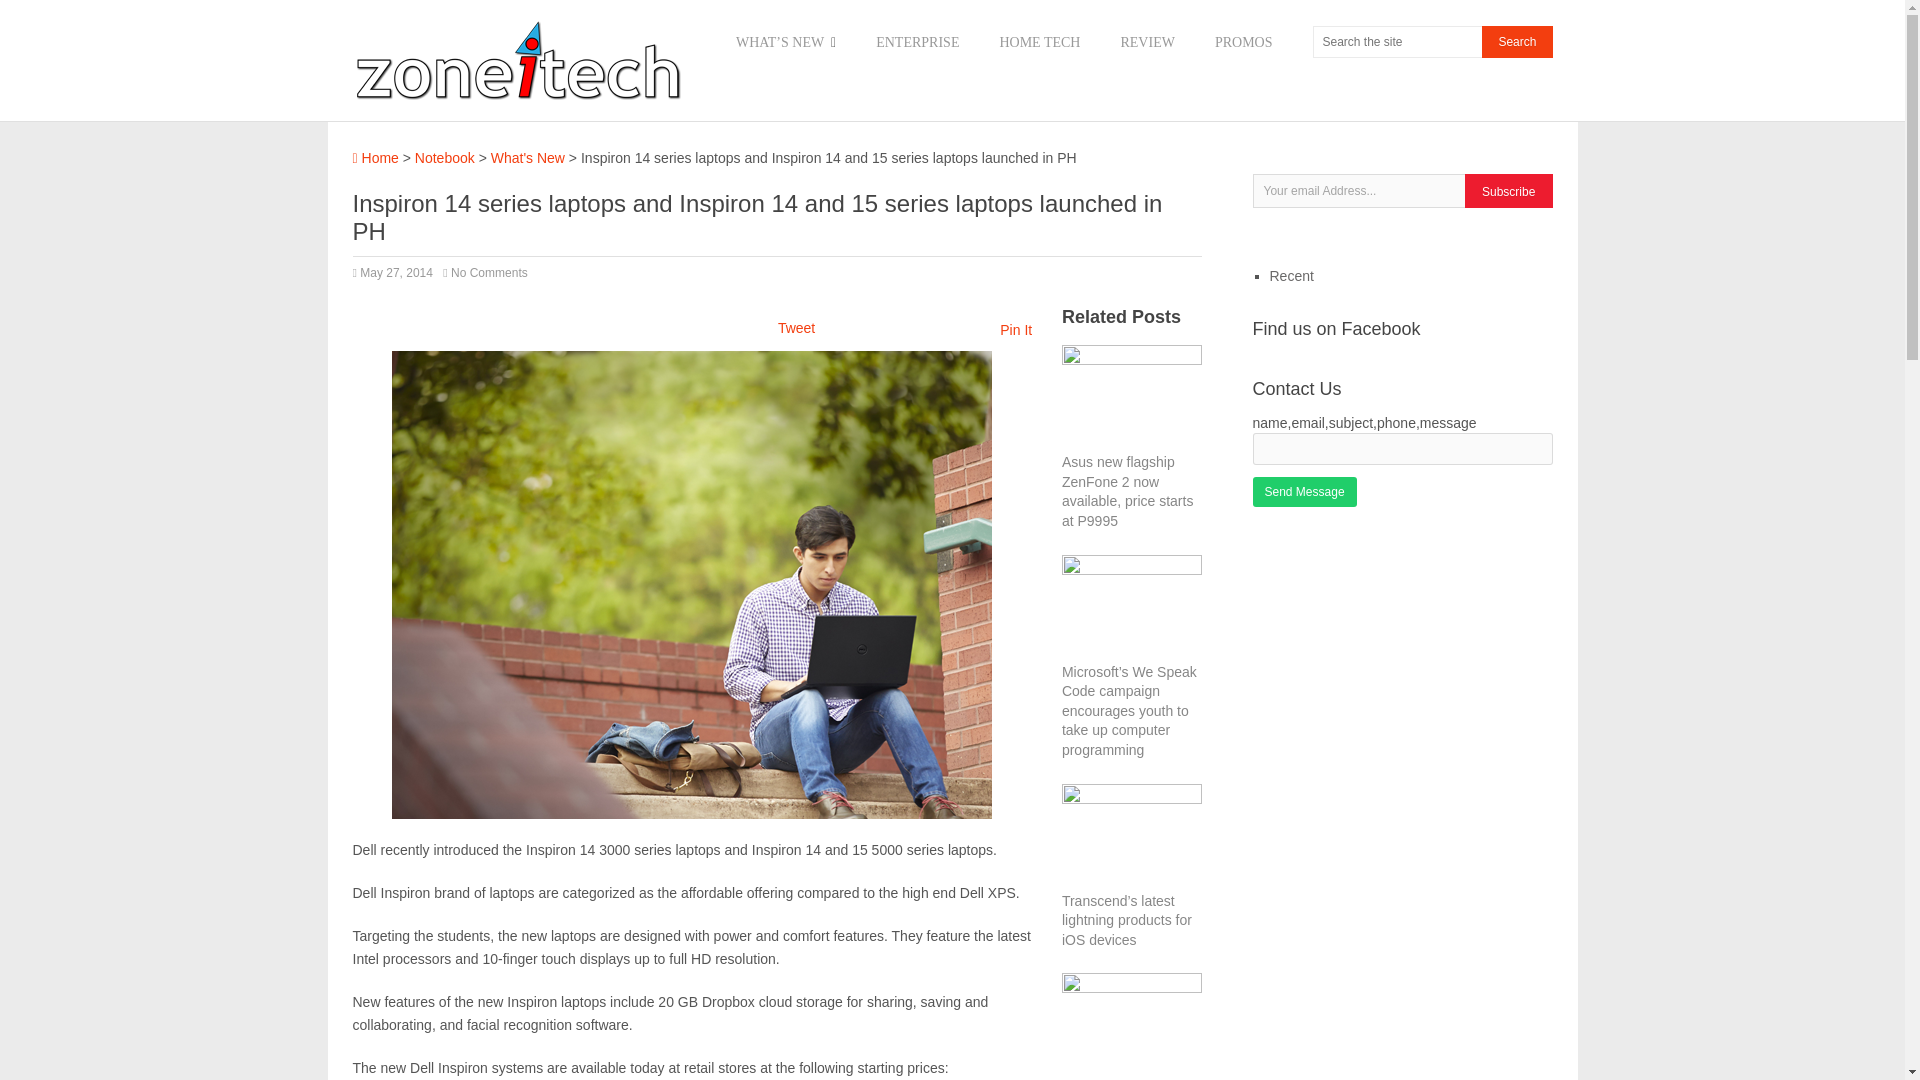 This screenshot has width=1920, height=1080. What do you see at coordinates (1303, 492) in the screenshot?
I see `Send Message` at bounding box center [1303, 492].